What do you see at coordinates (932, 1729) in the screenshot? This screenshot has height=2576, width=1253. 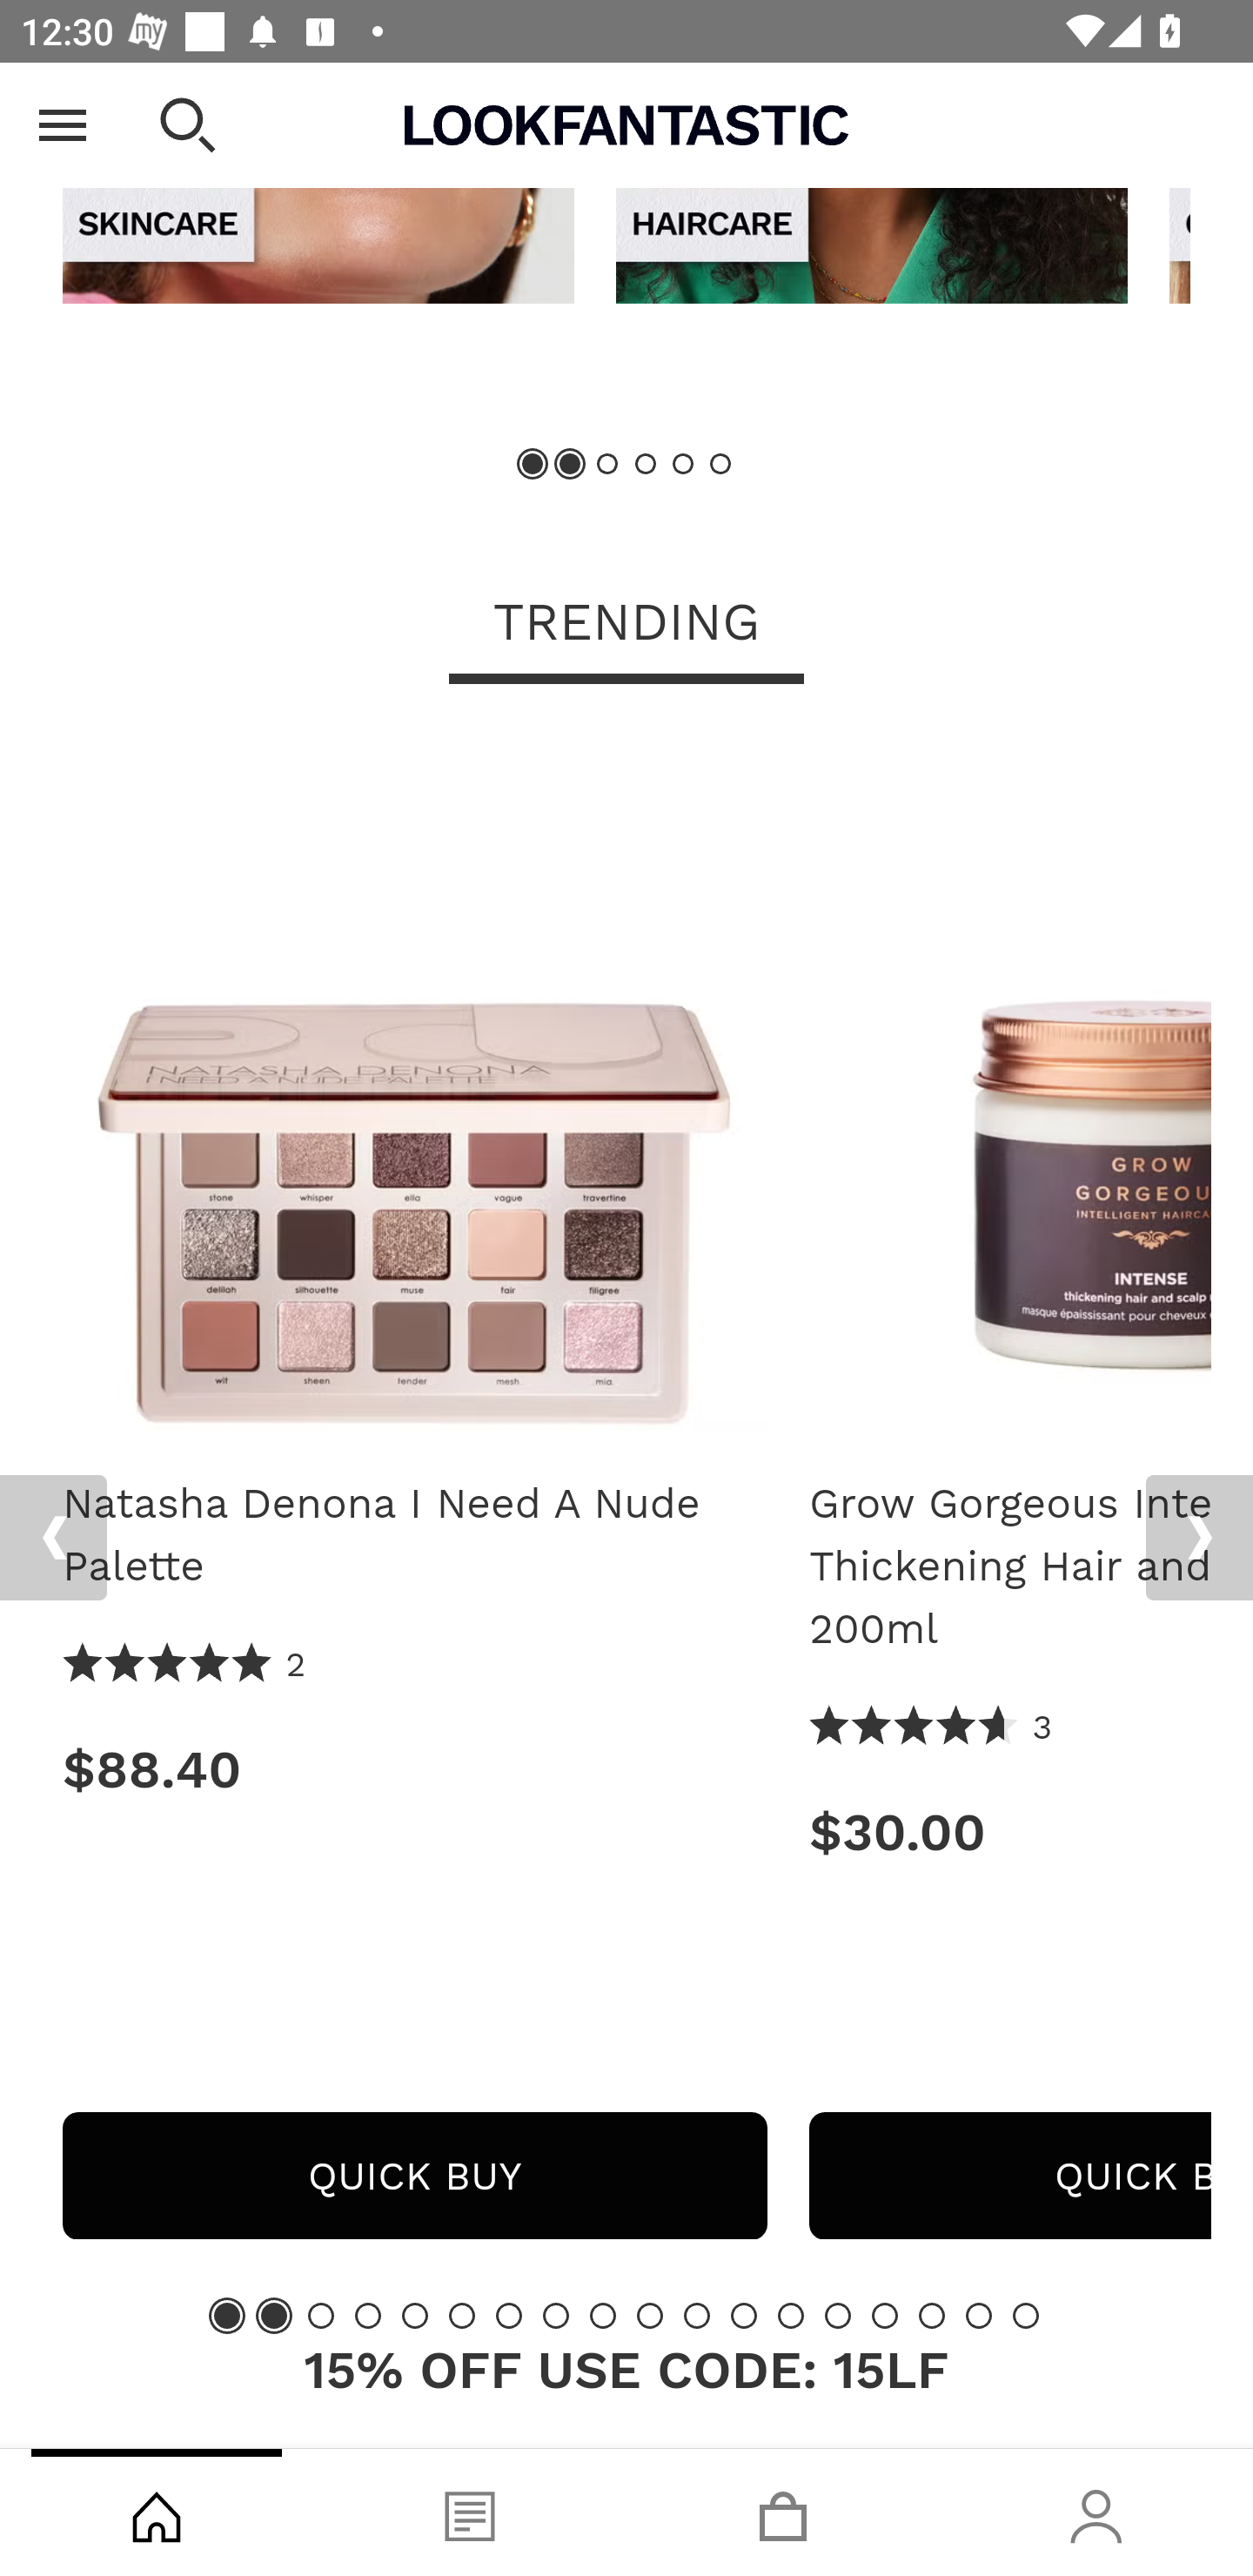 I see `4.67 Stars 3 Reviews` at bounding box center [932, 1729].